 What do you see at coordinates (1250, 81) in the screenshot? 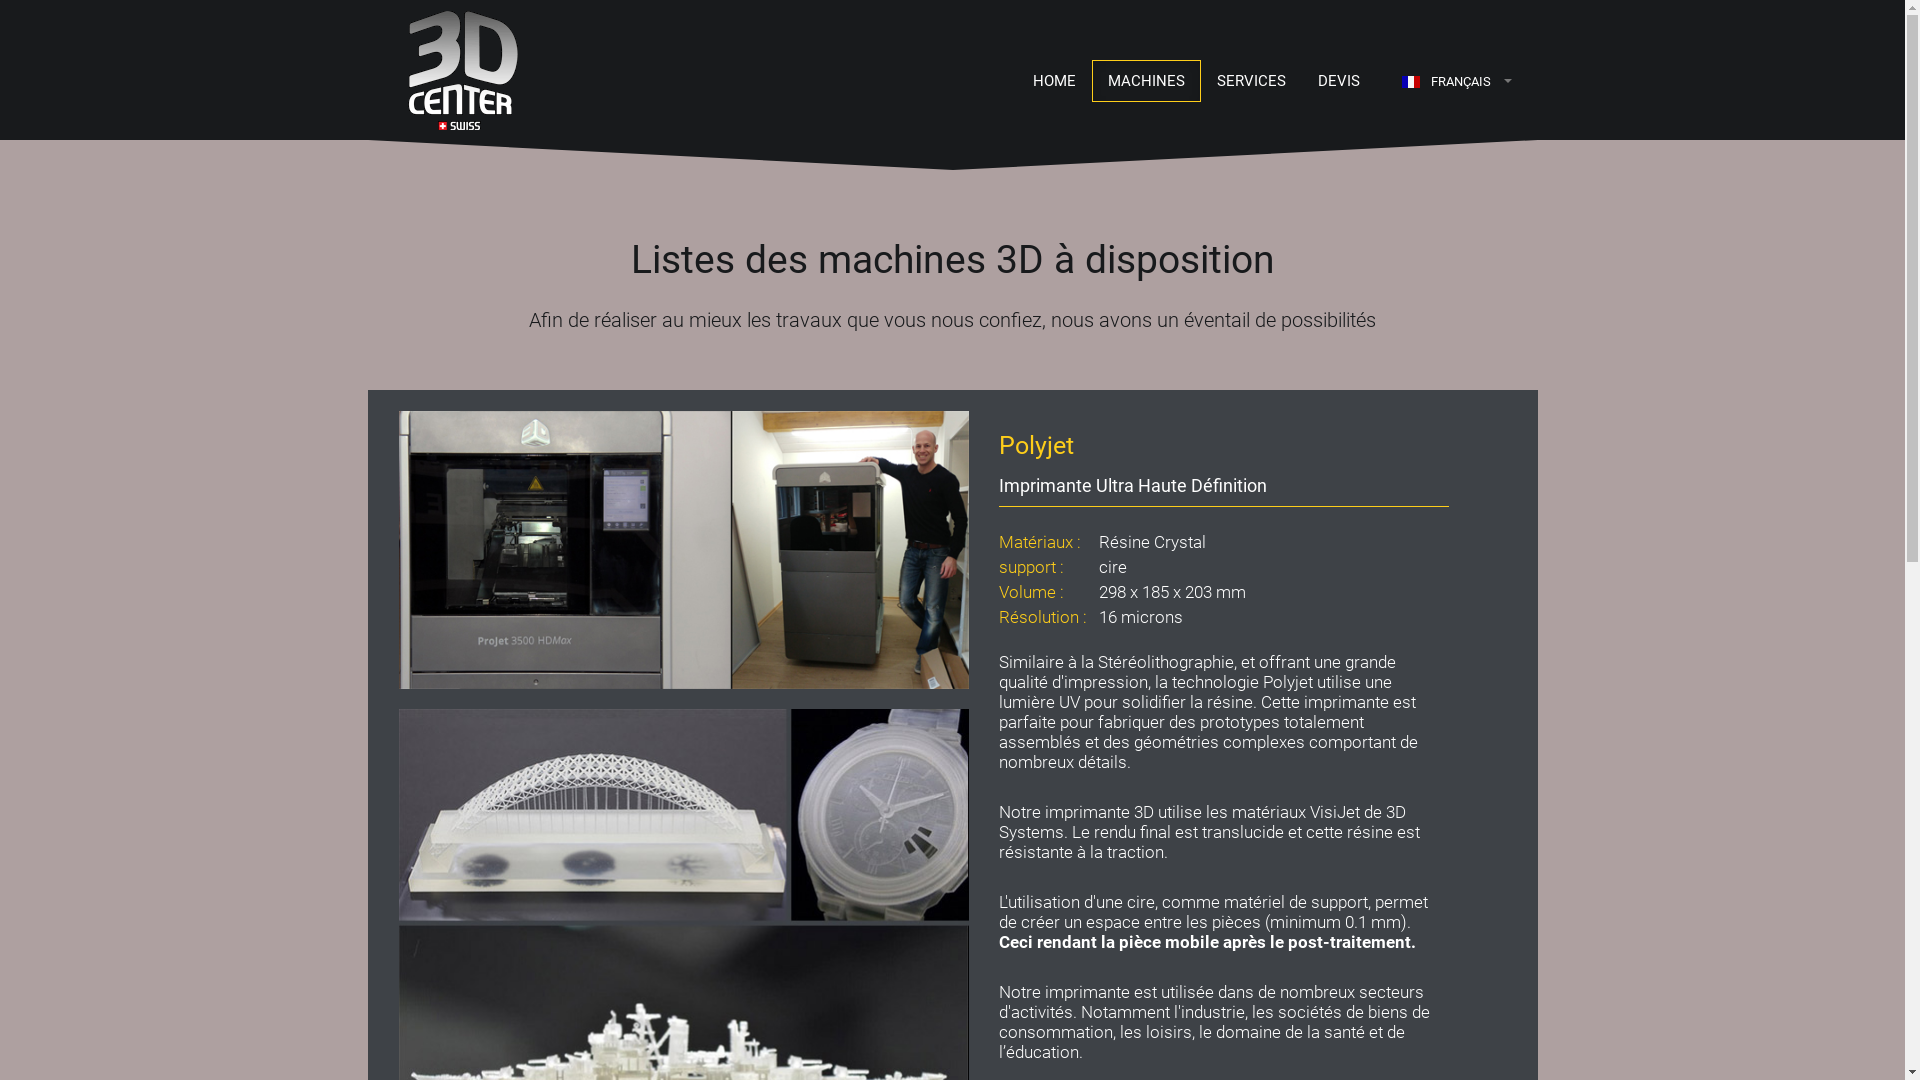
I see `SERVICES` at bounding box center [1250, 81].